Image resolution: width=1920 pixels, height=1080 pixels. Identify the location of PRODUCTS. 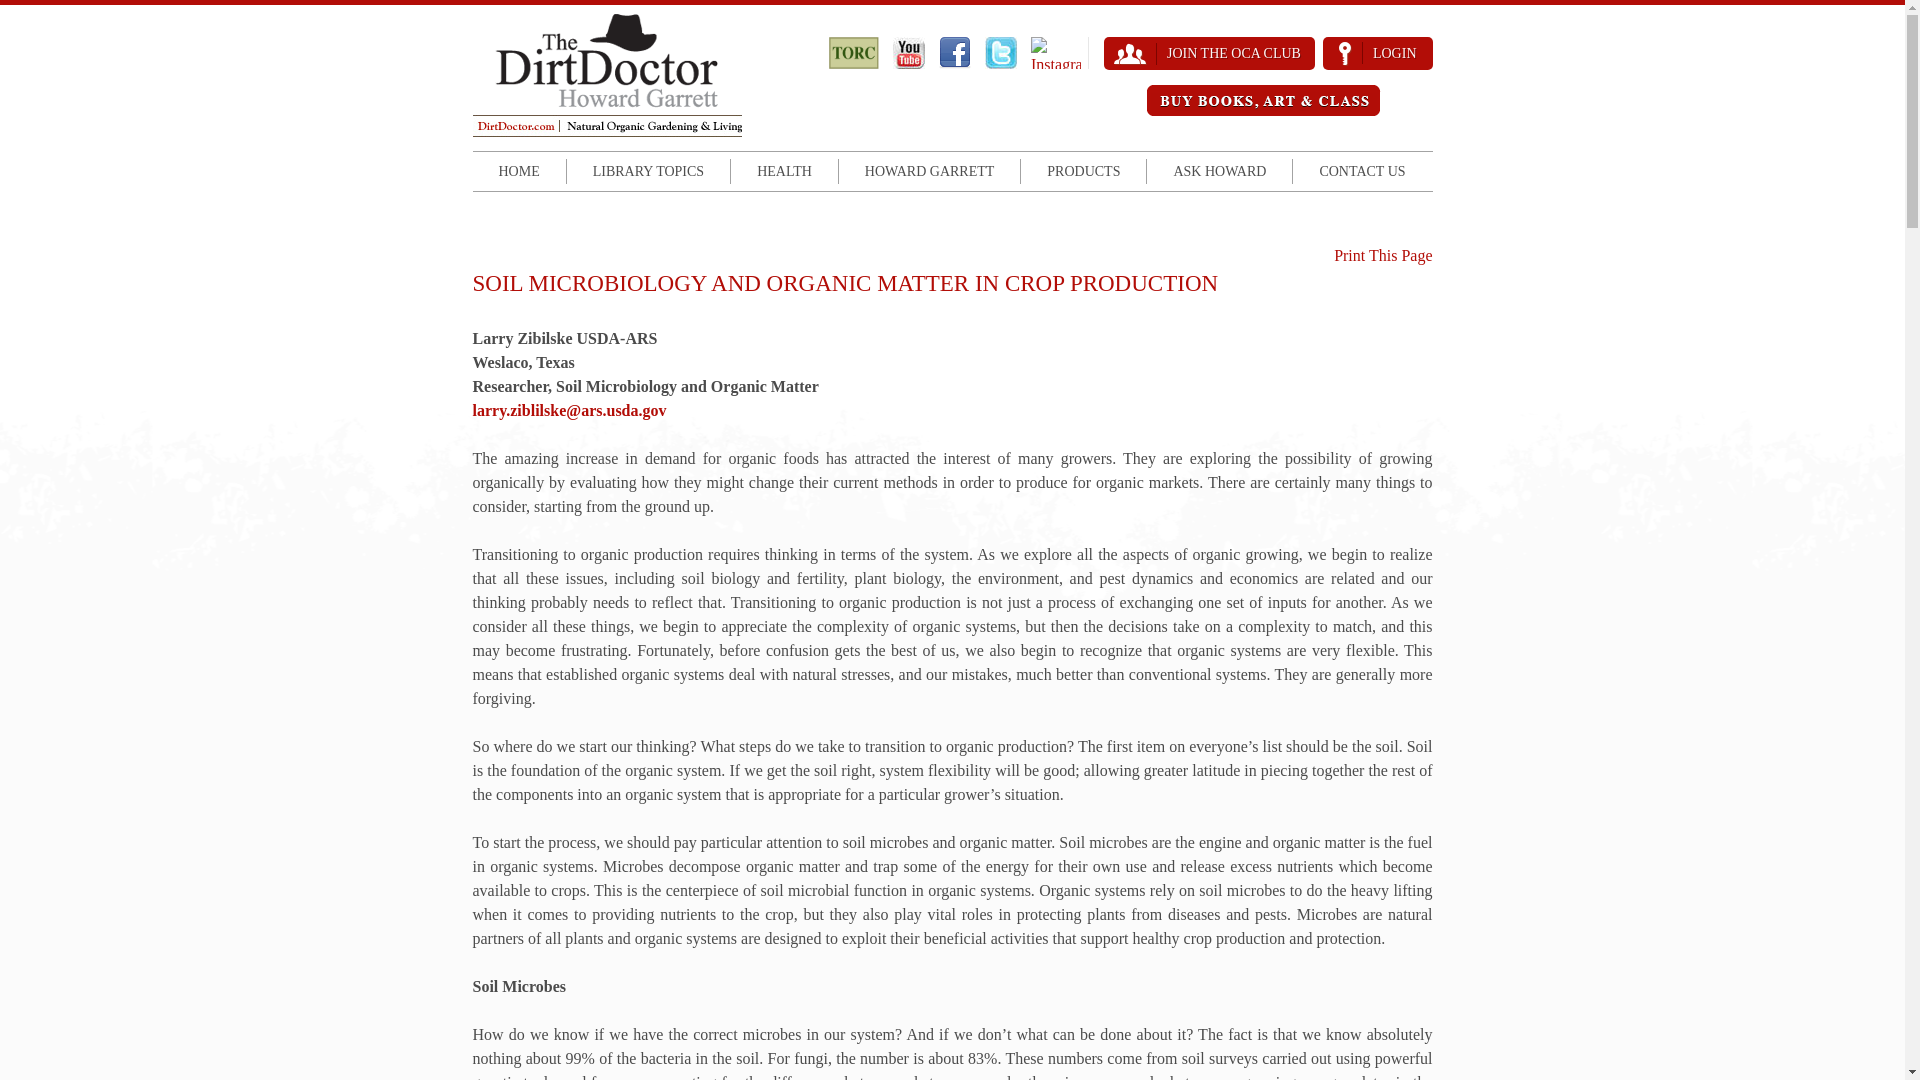
(1084, 170).